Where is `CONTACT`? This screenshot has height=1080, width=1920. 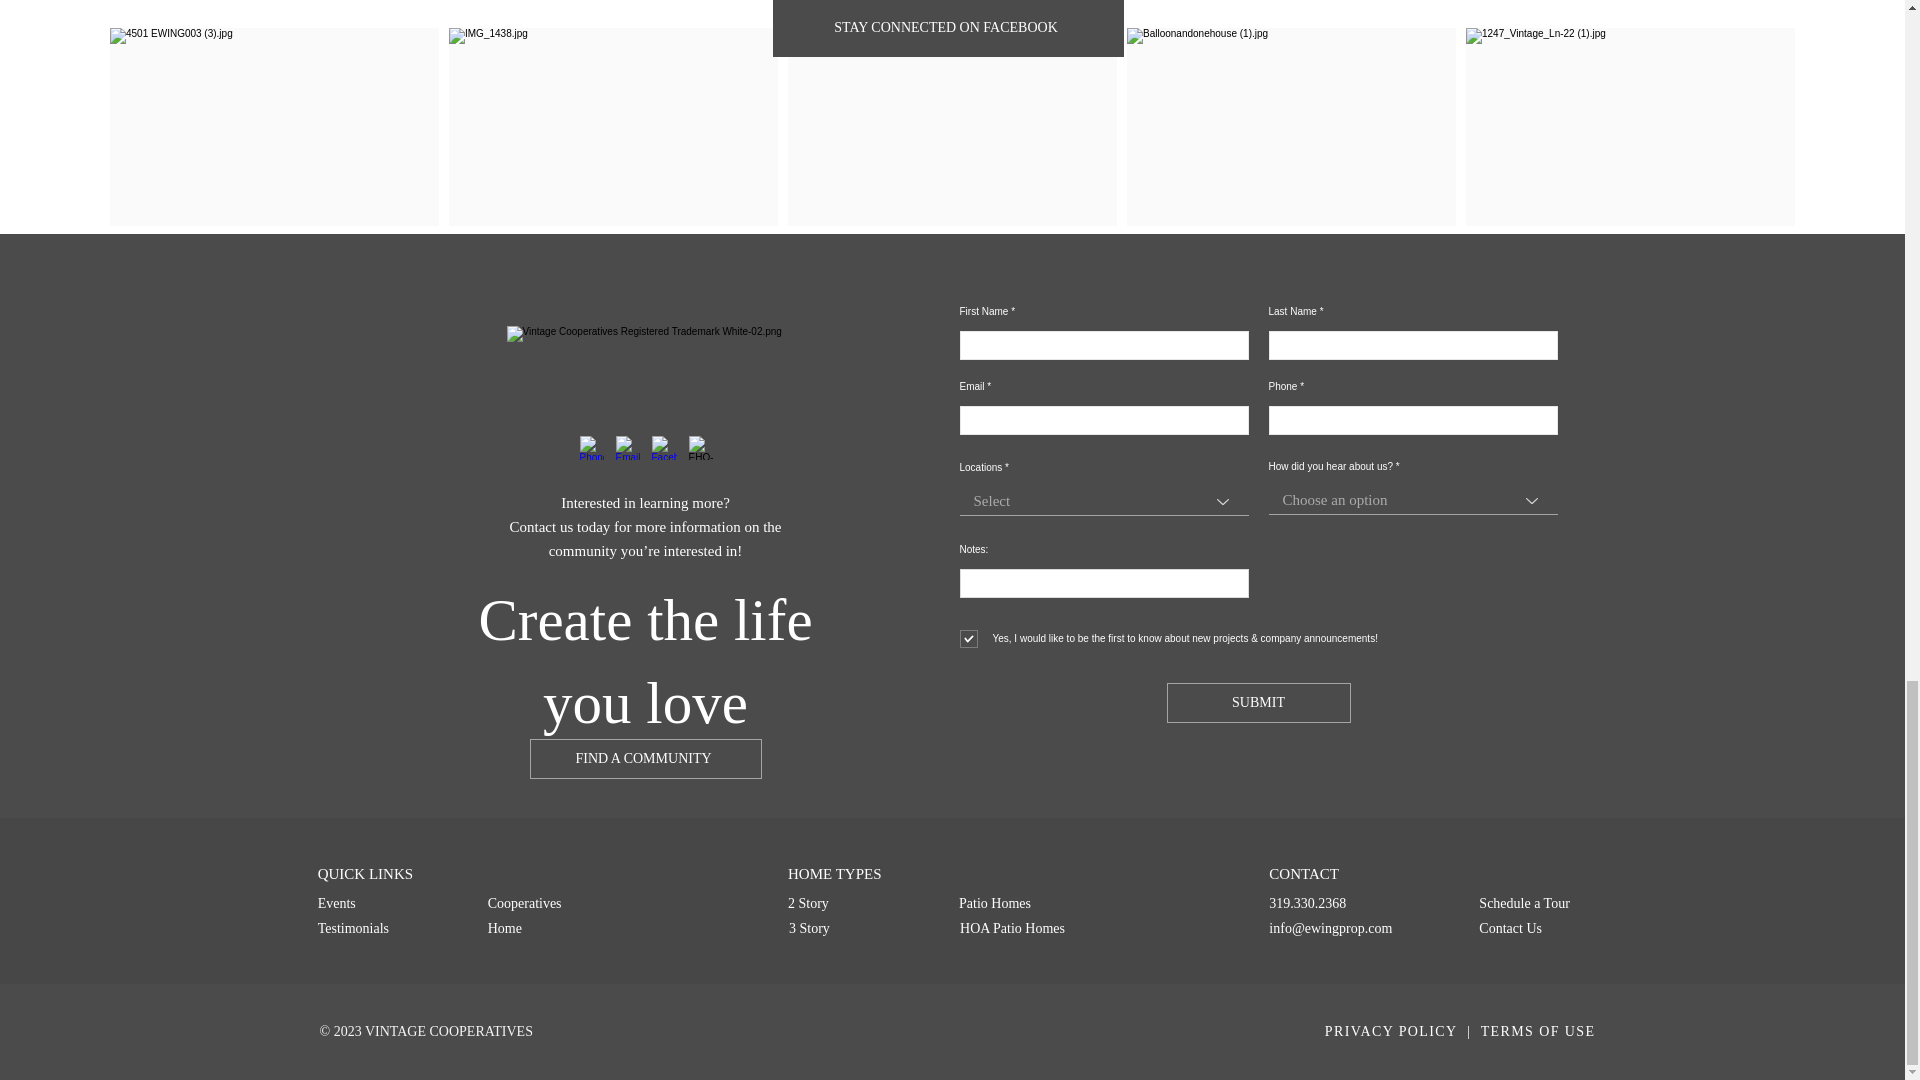
CONTACT is located at coordinates (1361, 874).